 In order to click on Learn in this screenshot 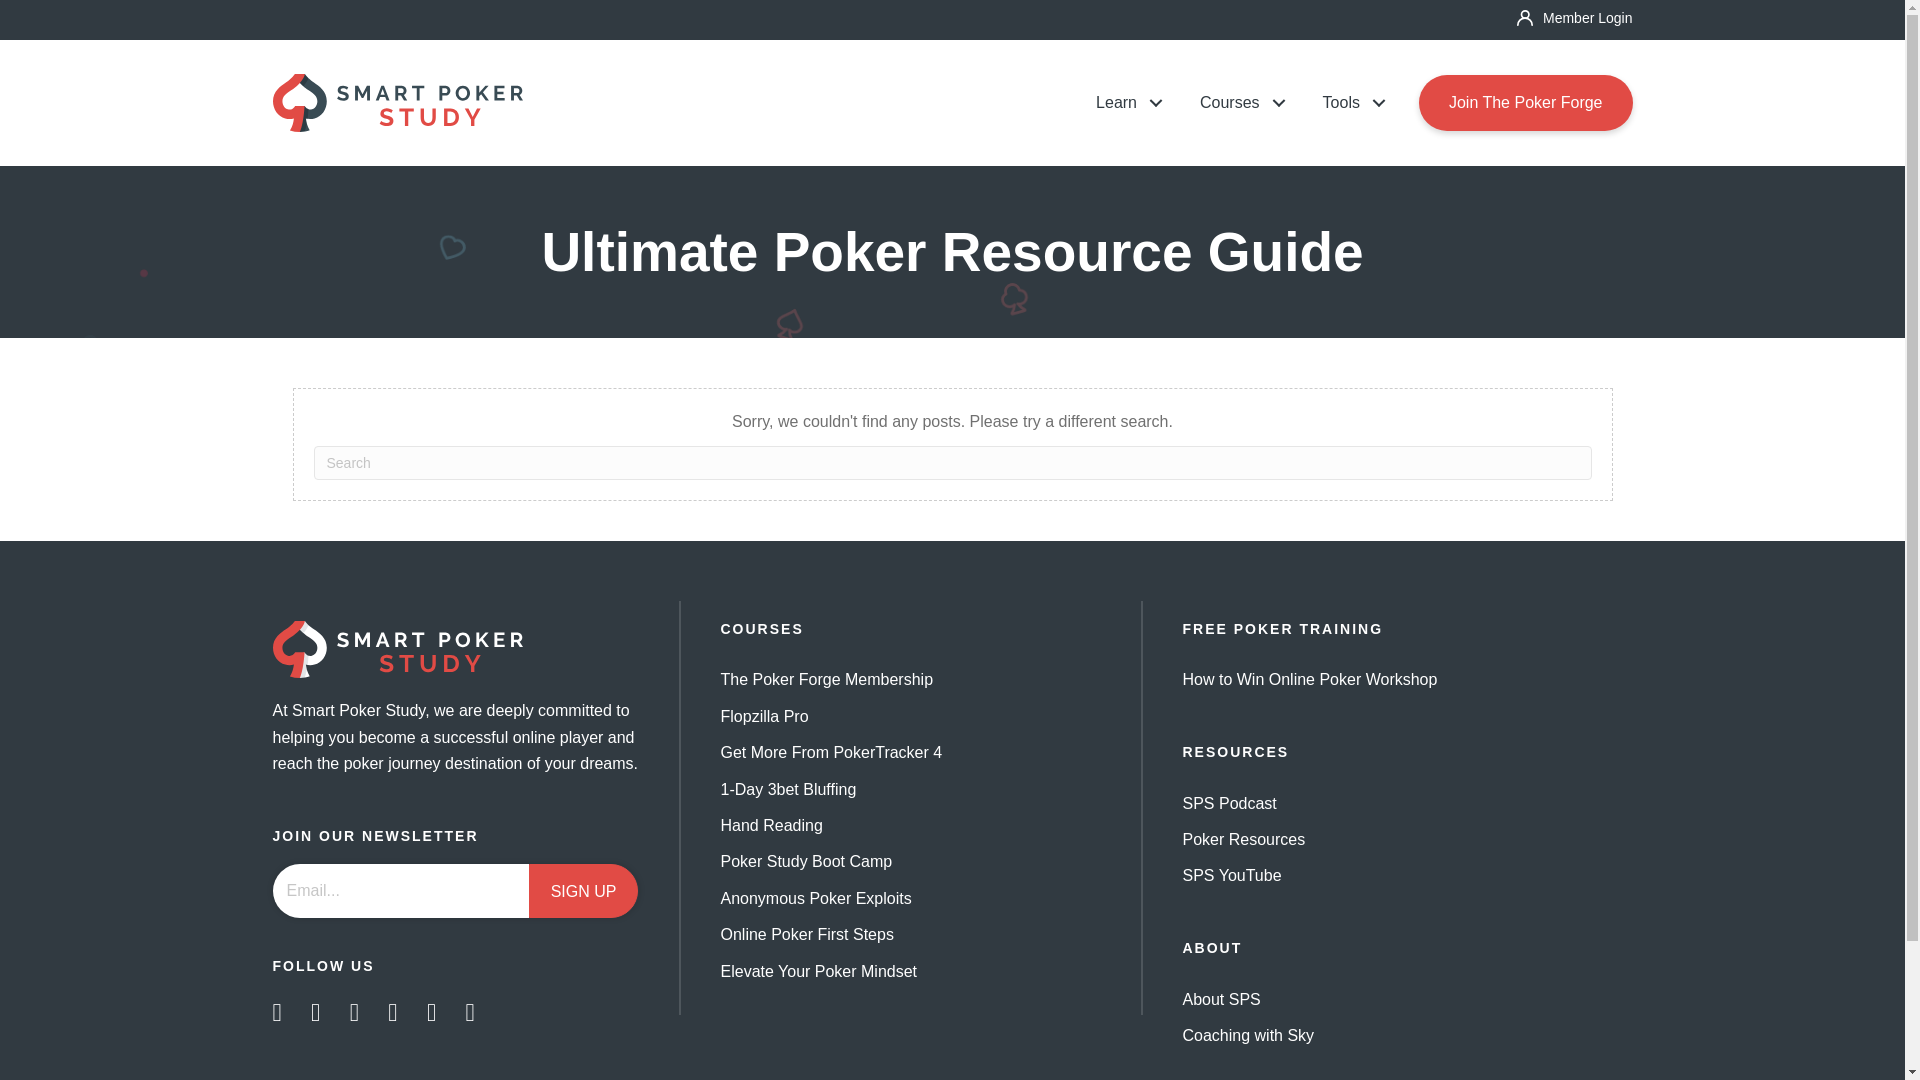, I will do `click(1123, 102)`.